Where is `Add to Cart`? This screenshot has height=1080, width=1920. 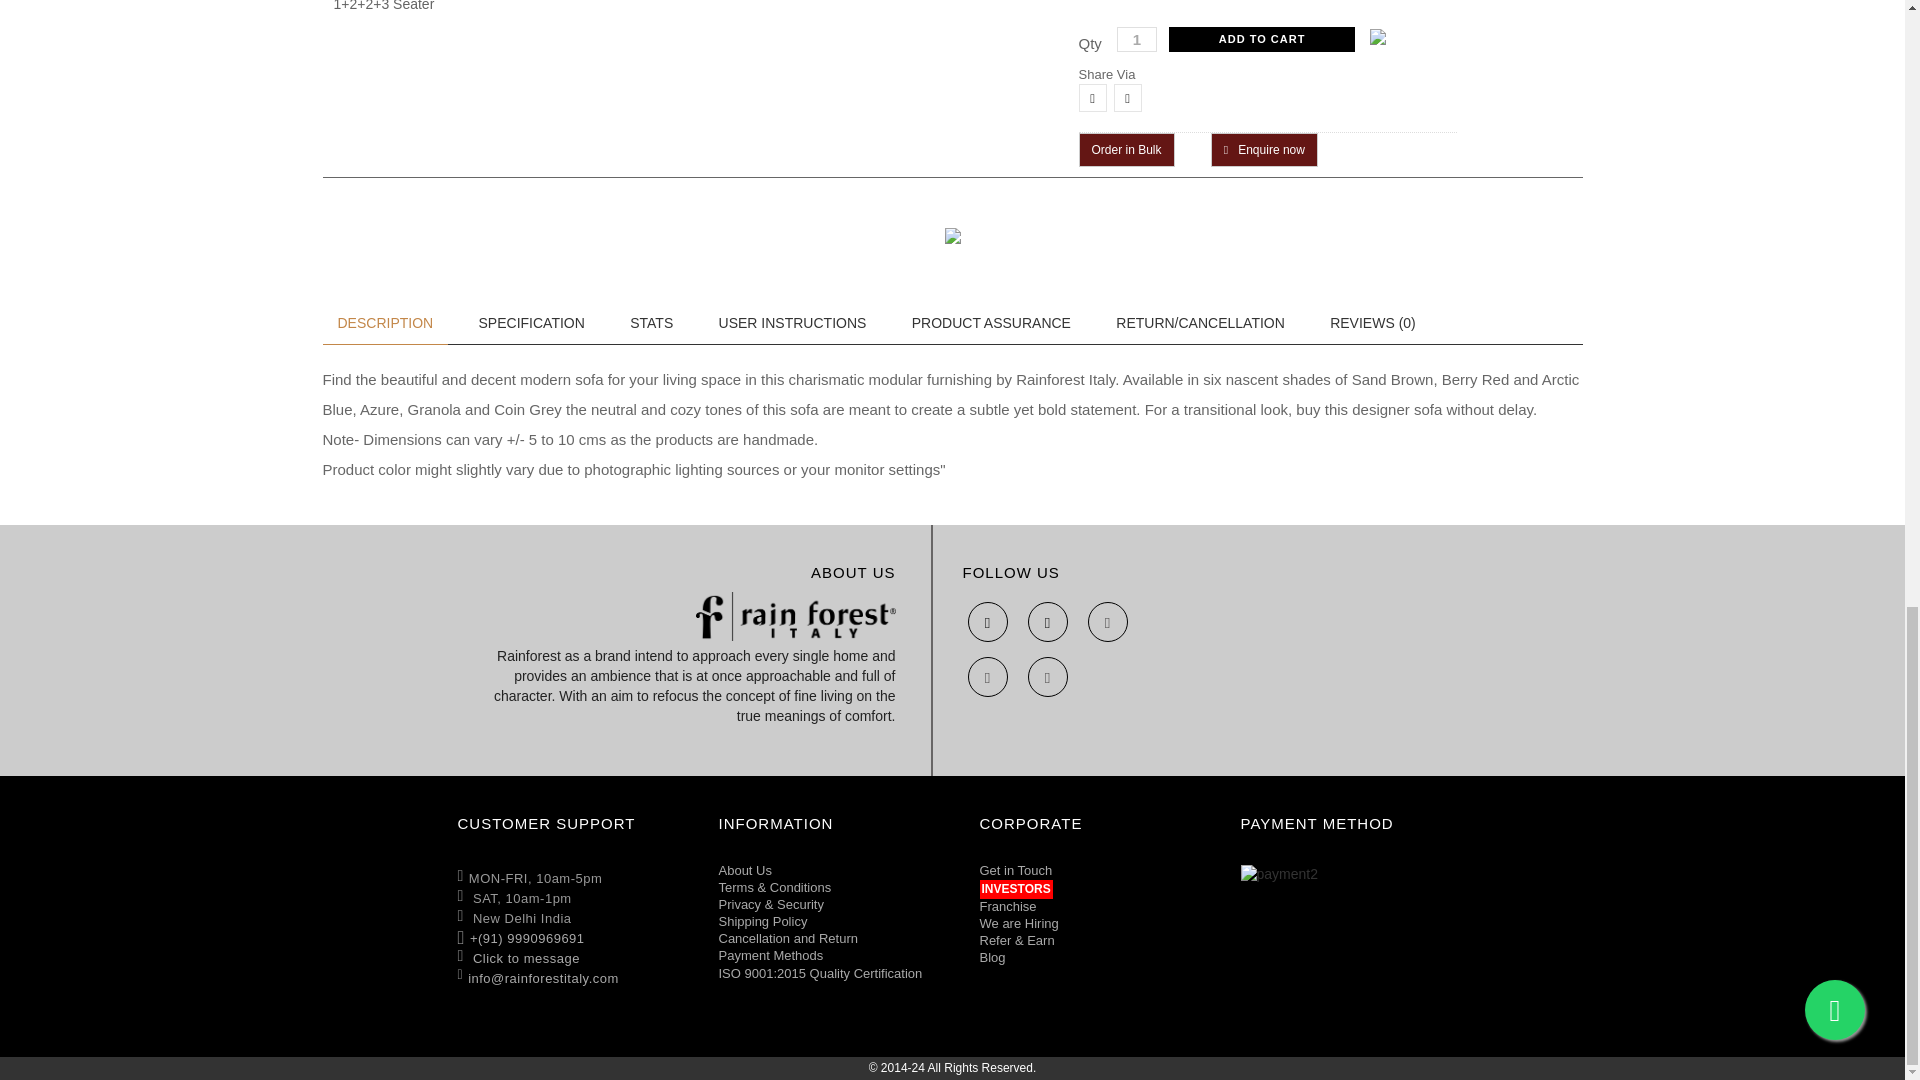
Add to Cart is located at coordinates (1262, 39).